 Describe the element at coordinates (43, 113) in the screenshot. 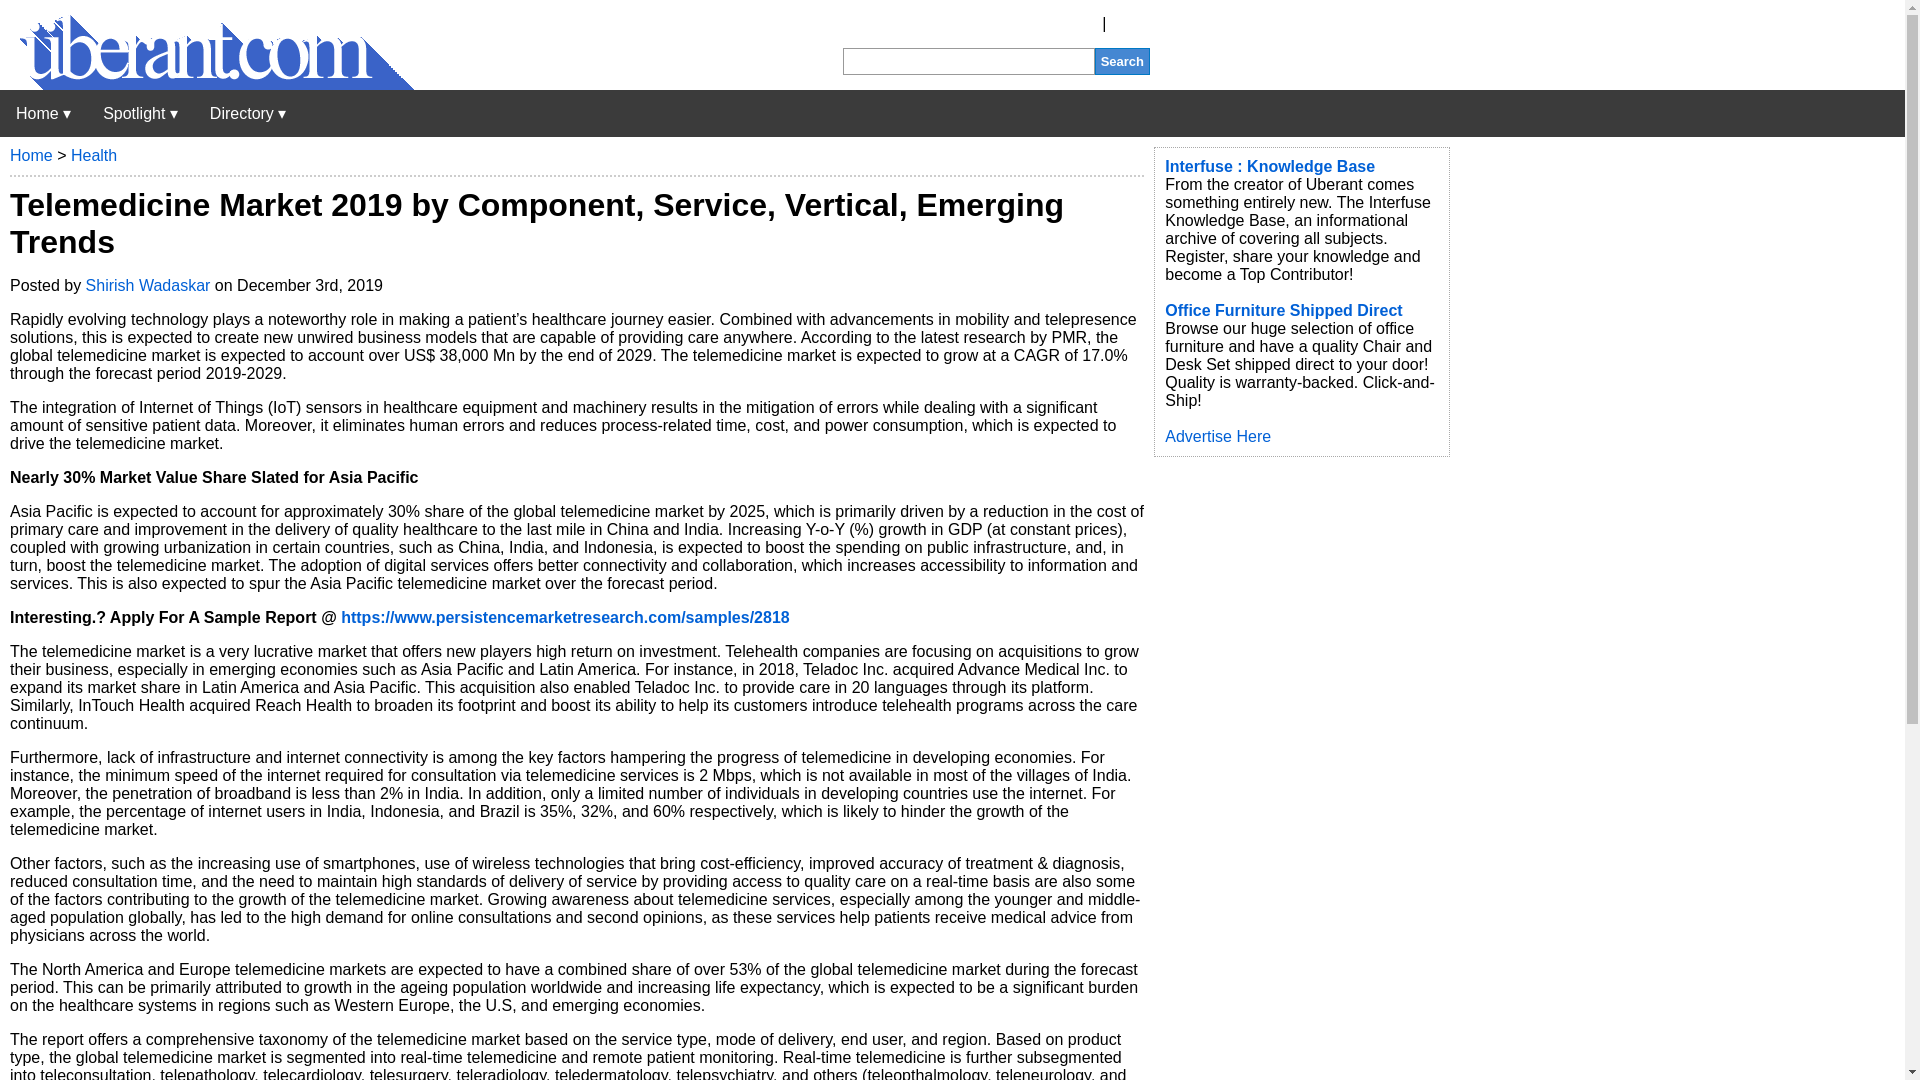

I see `Uberant` at that location.